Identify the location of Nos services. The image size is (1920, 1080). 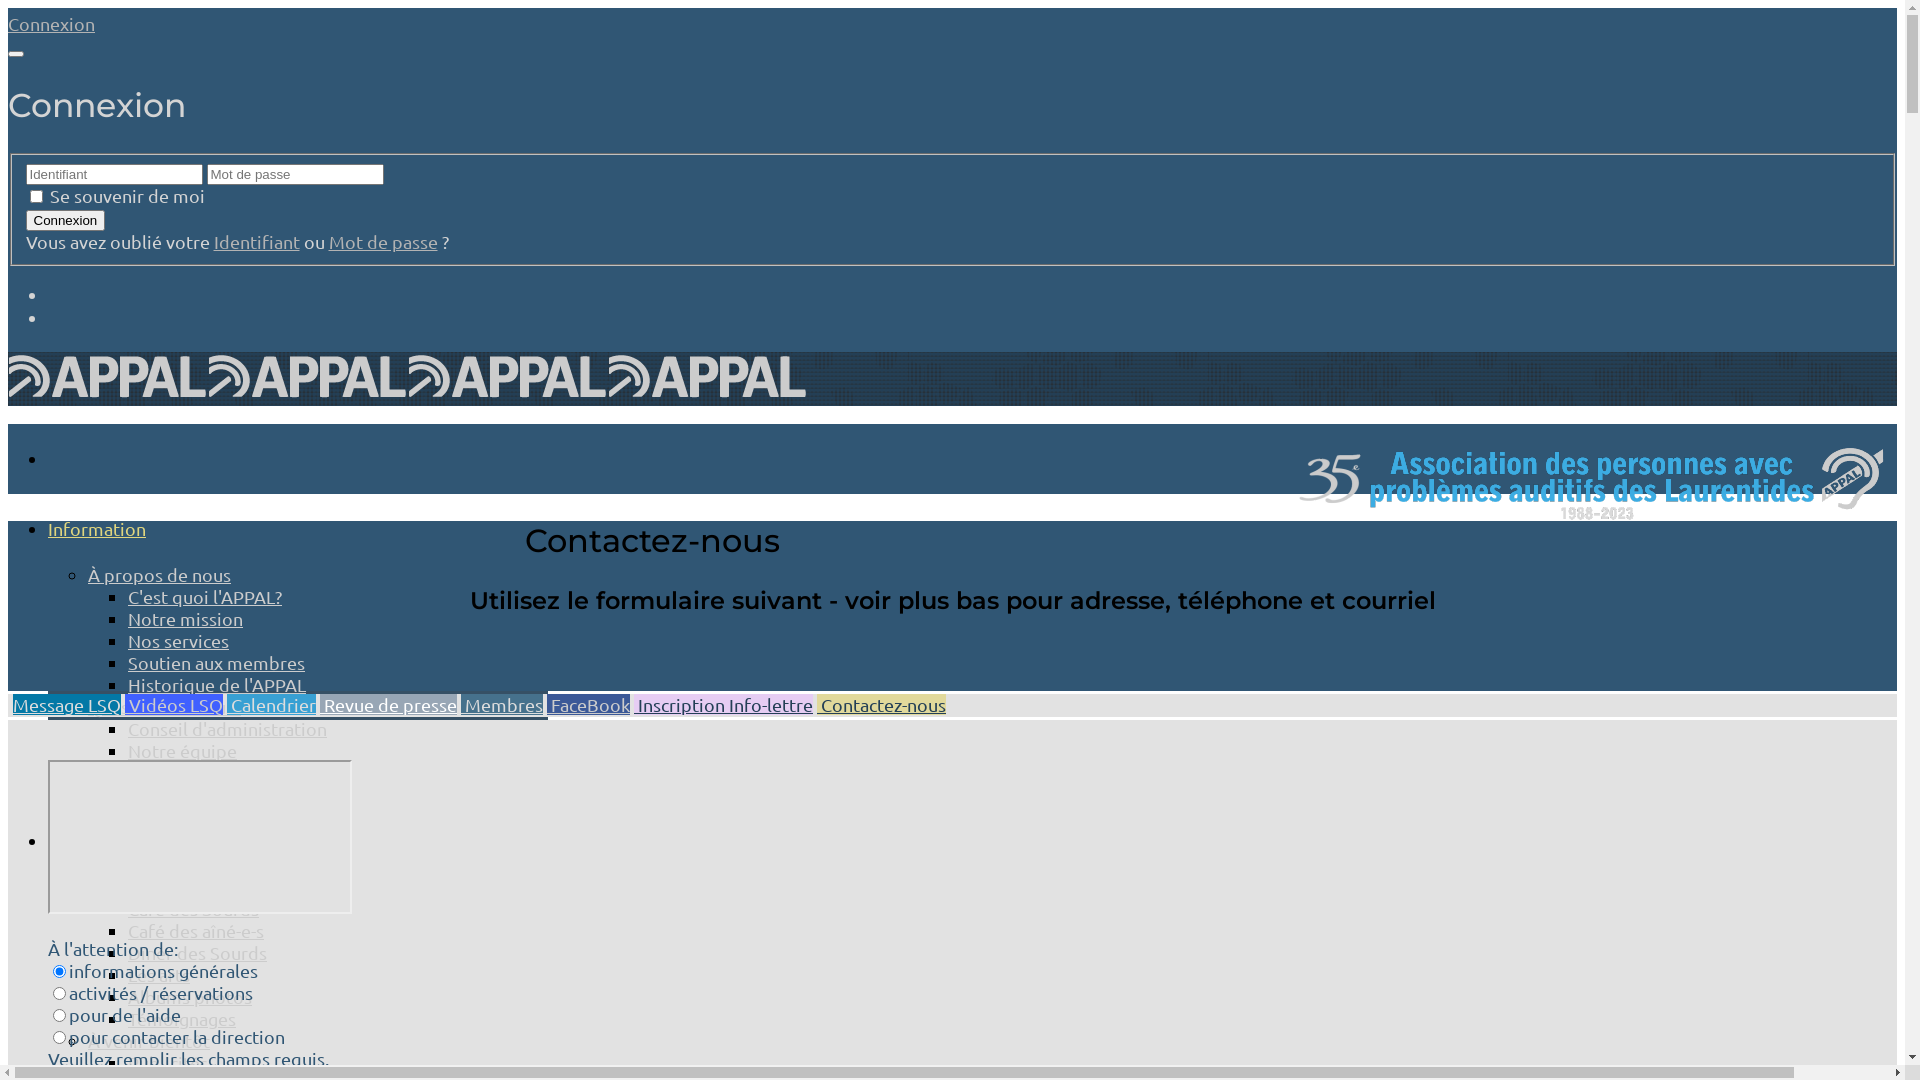
(178, 640).